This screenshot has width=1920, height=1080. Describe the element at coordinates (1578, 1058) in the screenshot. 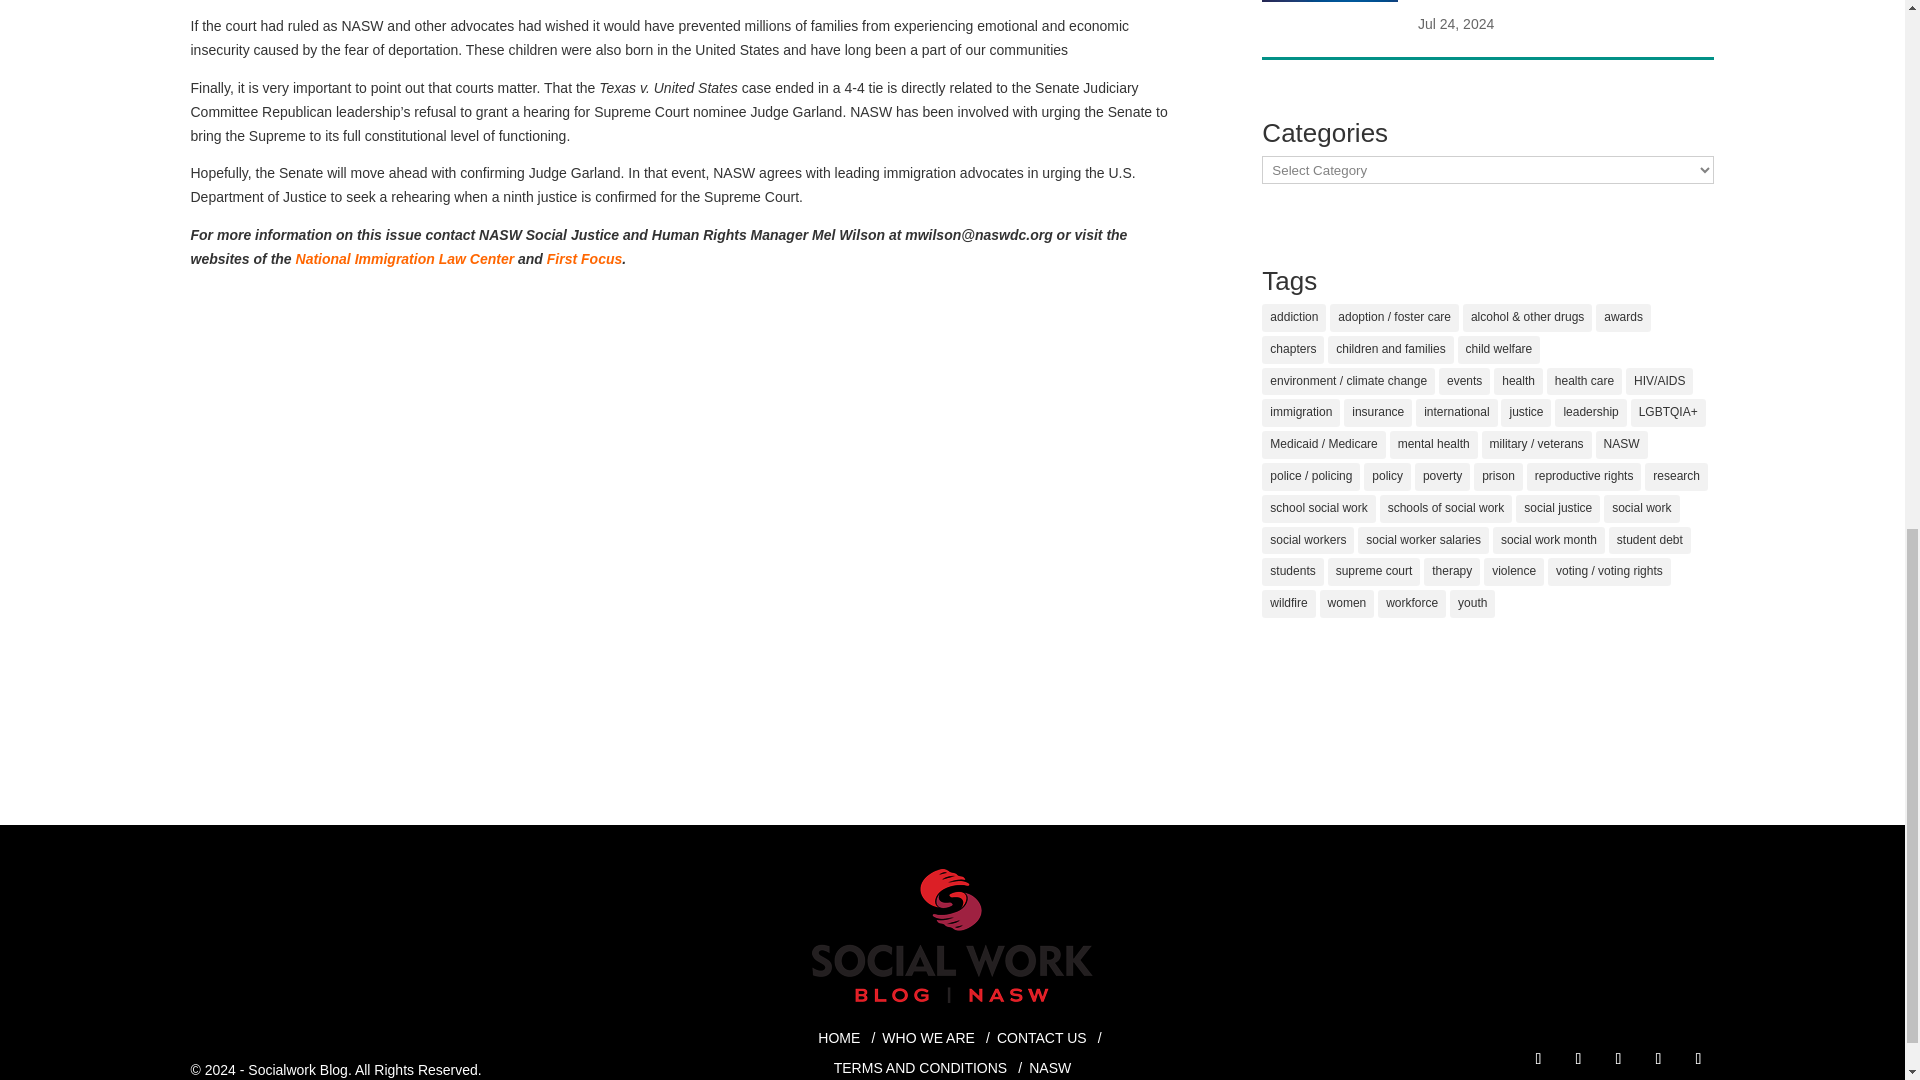

I see `Follow on Instagram` at that location.